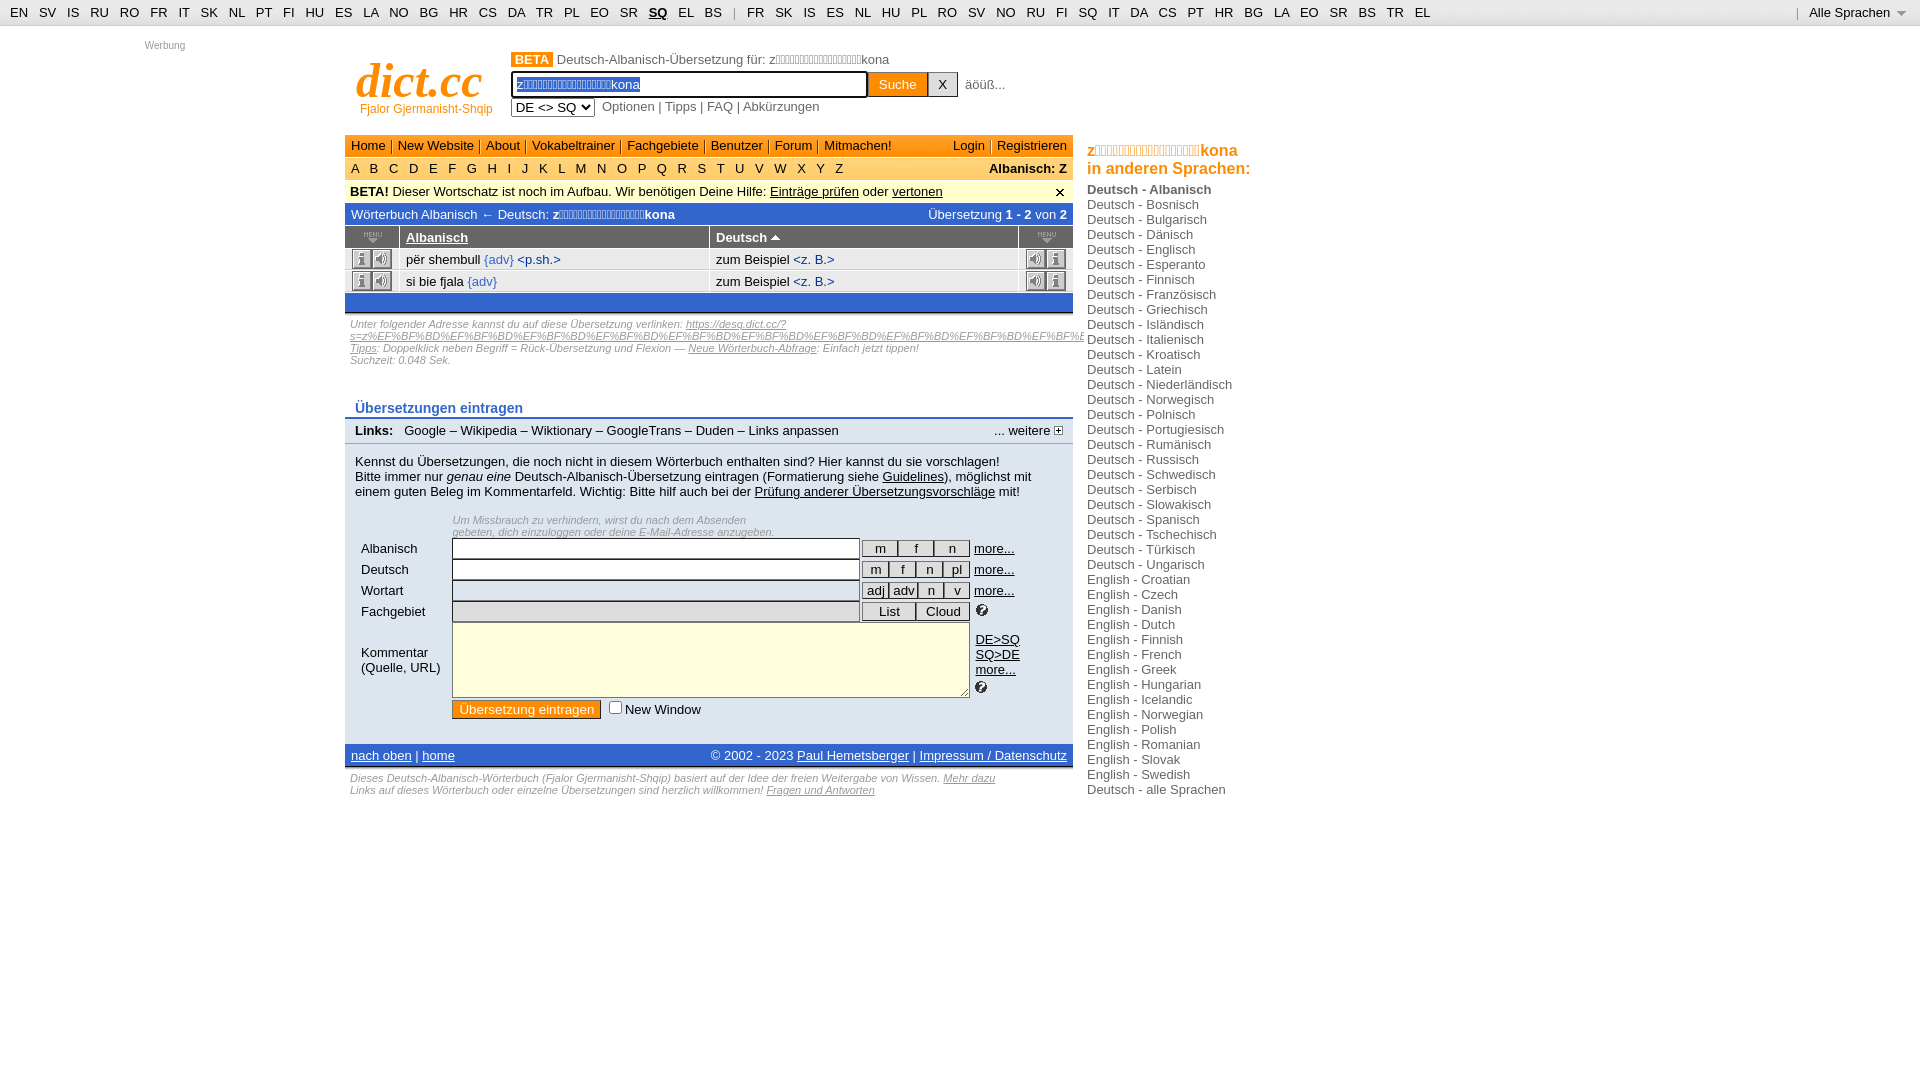  What do you see at coordinates (581, 168) in the screenshot?
I see `M` at bounding box center [581, 168].